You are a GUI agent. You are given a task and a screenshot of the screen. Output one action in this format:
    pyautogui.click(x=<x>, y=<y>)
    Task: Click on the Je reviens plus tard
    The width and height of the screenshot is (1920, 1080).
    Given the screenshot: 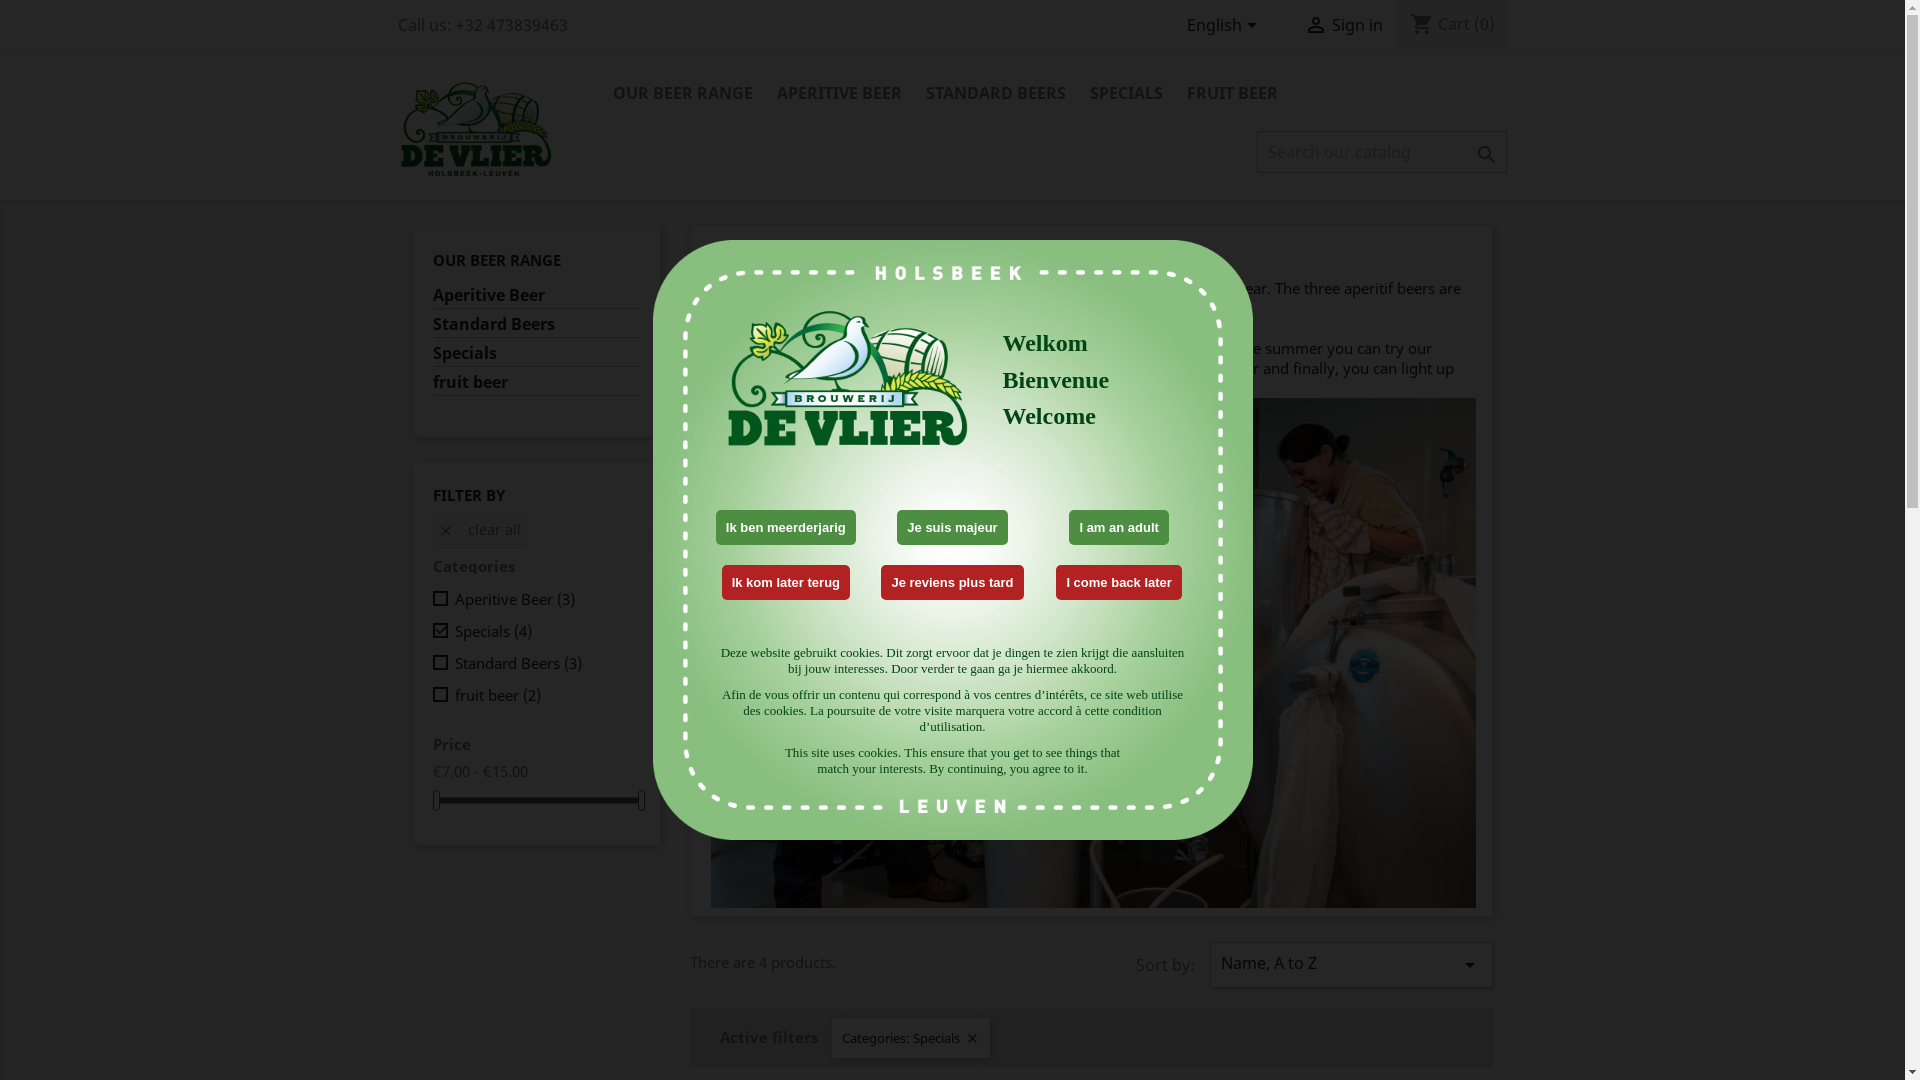 What is the action you would take?
    pyautogui.click(x=952, y=582)
    